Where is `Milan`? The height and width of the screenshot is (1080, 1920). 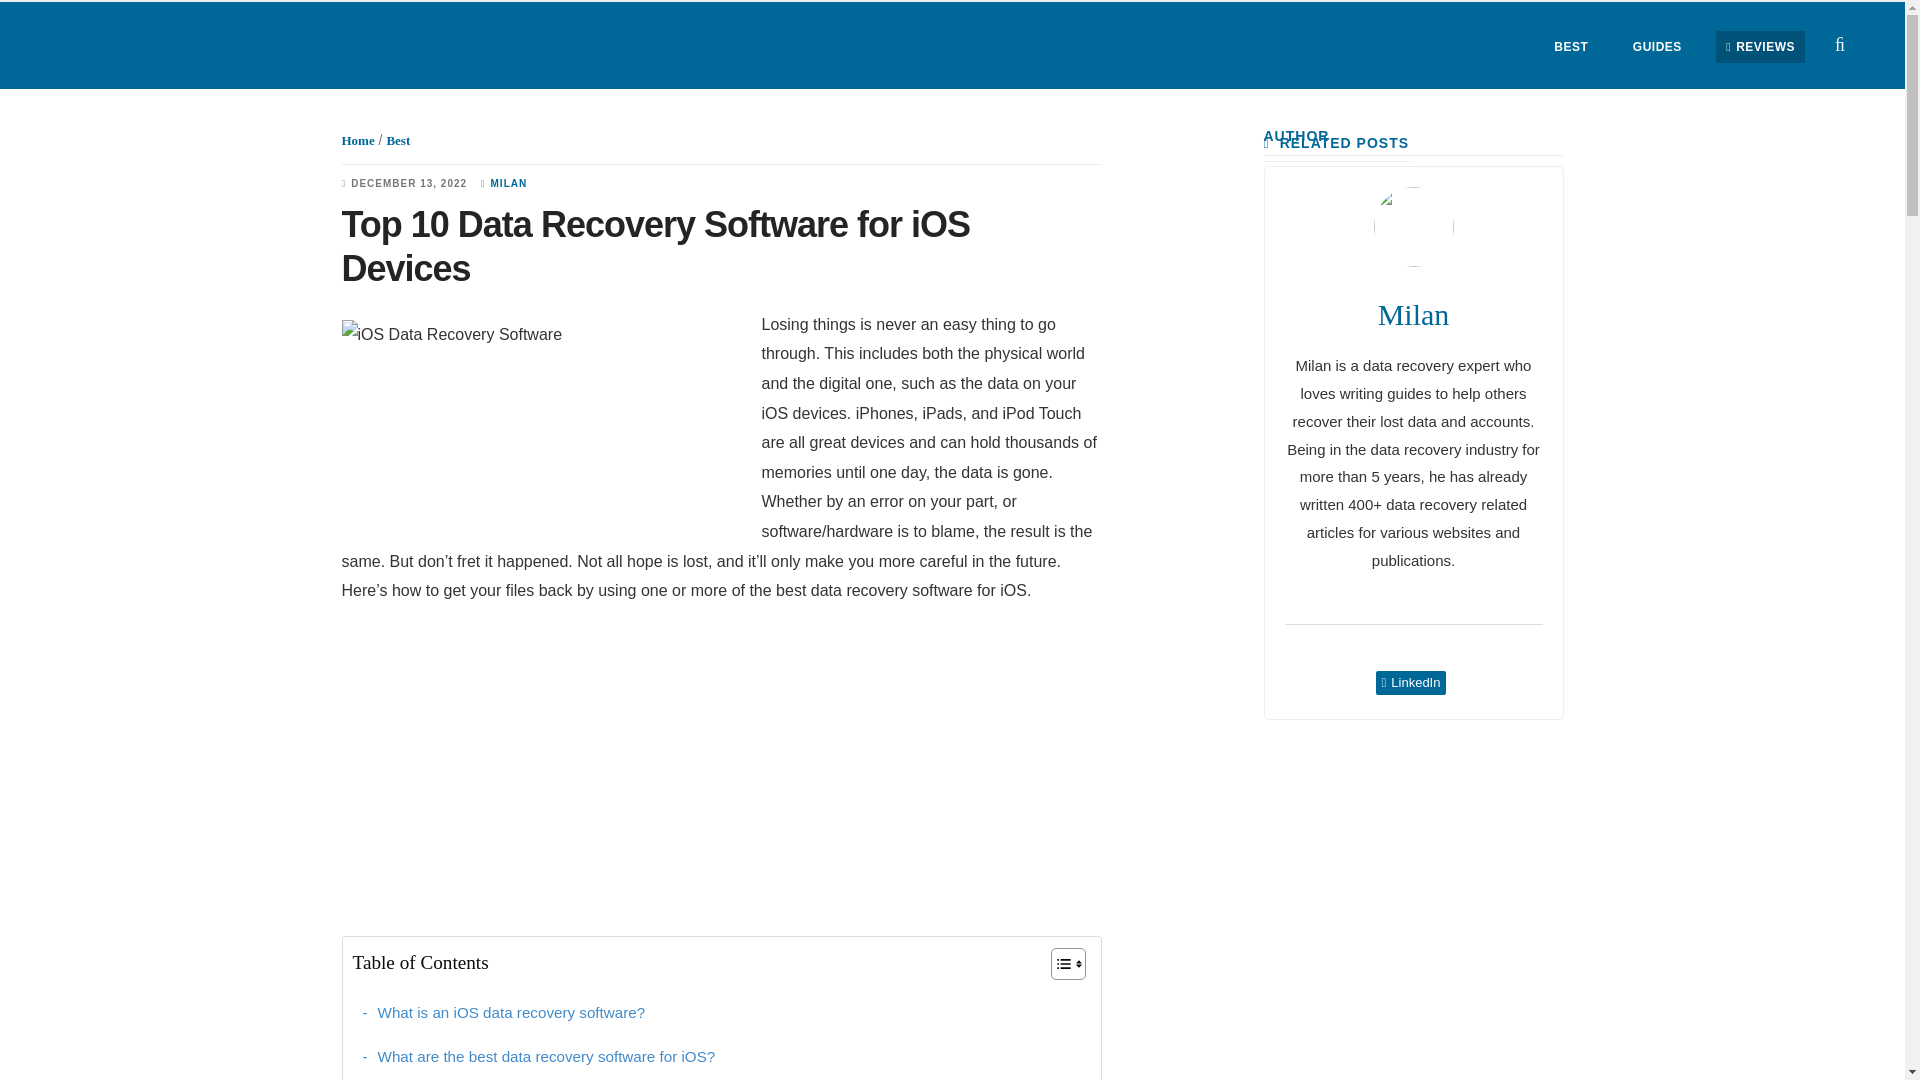 Milan is located at coordinates (1414, 314).